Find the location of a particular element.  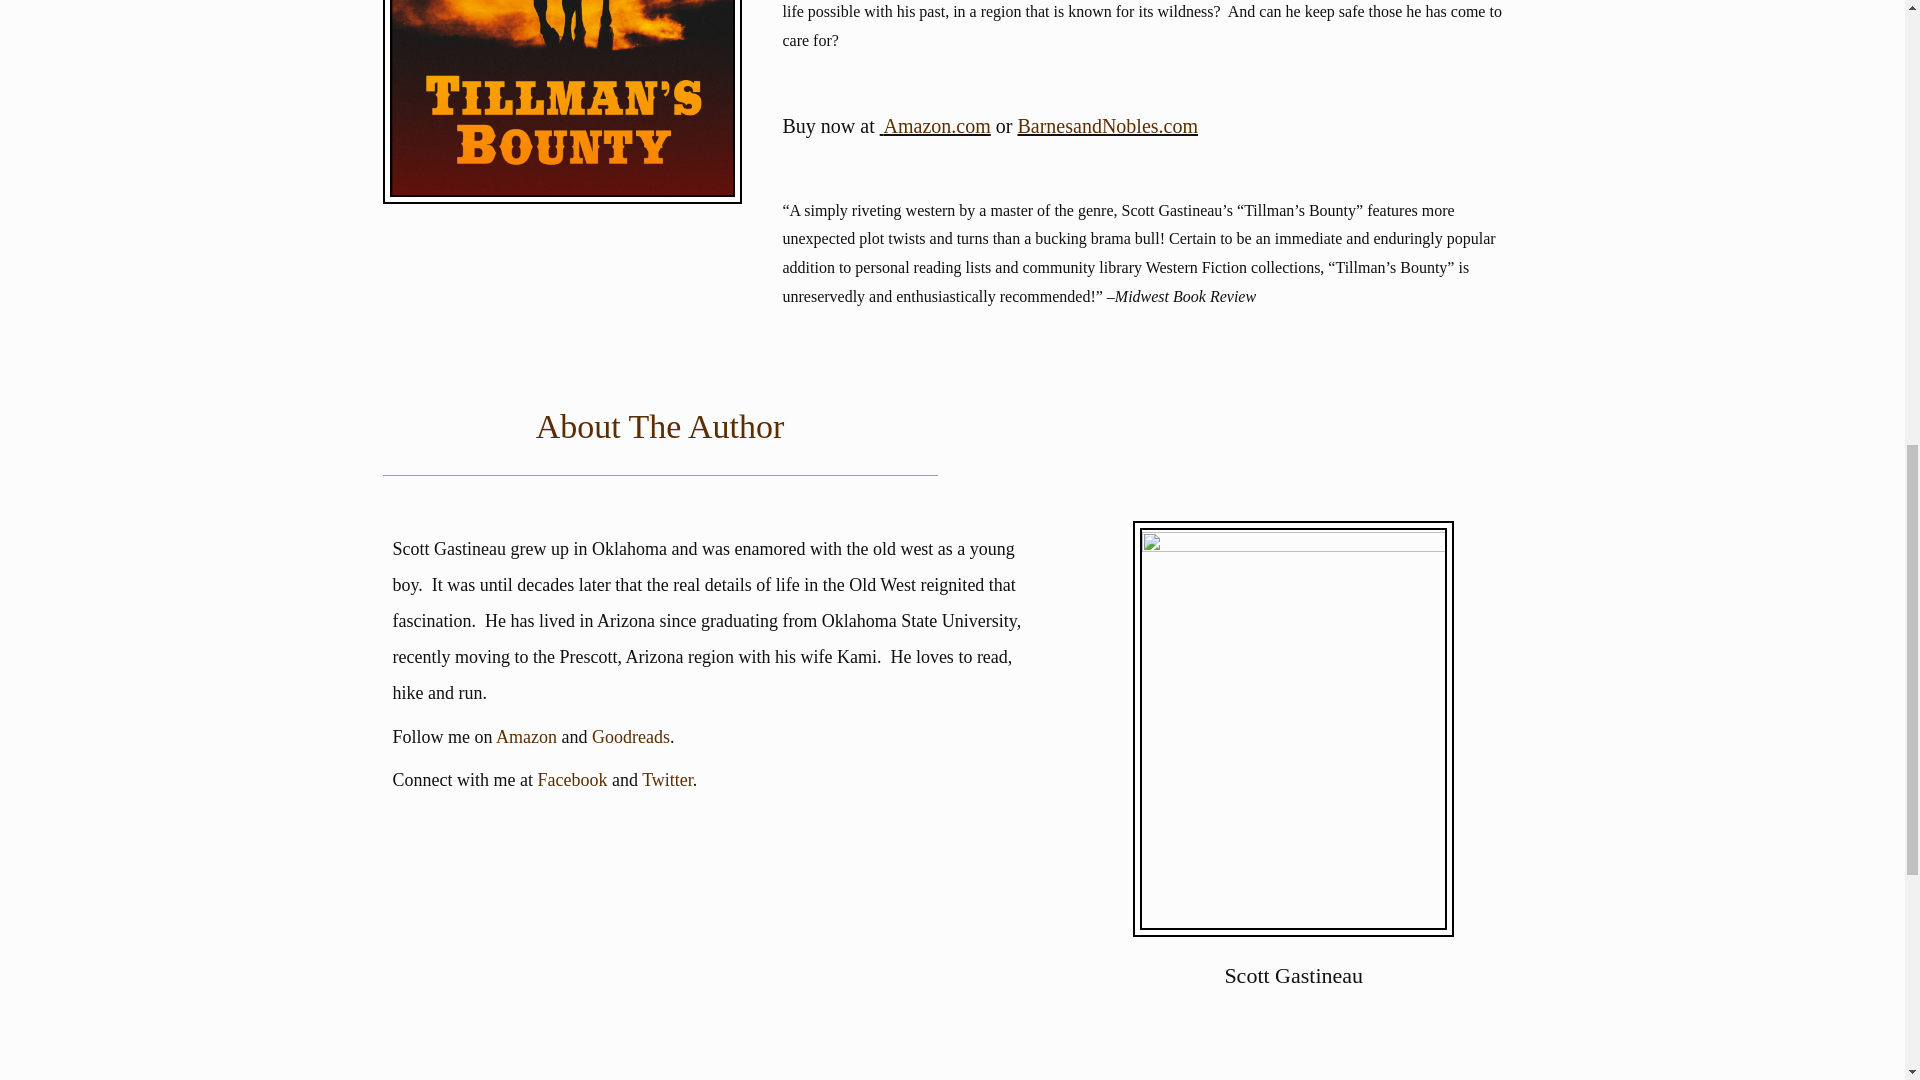

BarnesandNobles.com is located at coordinates (1108, 126).